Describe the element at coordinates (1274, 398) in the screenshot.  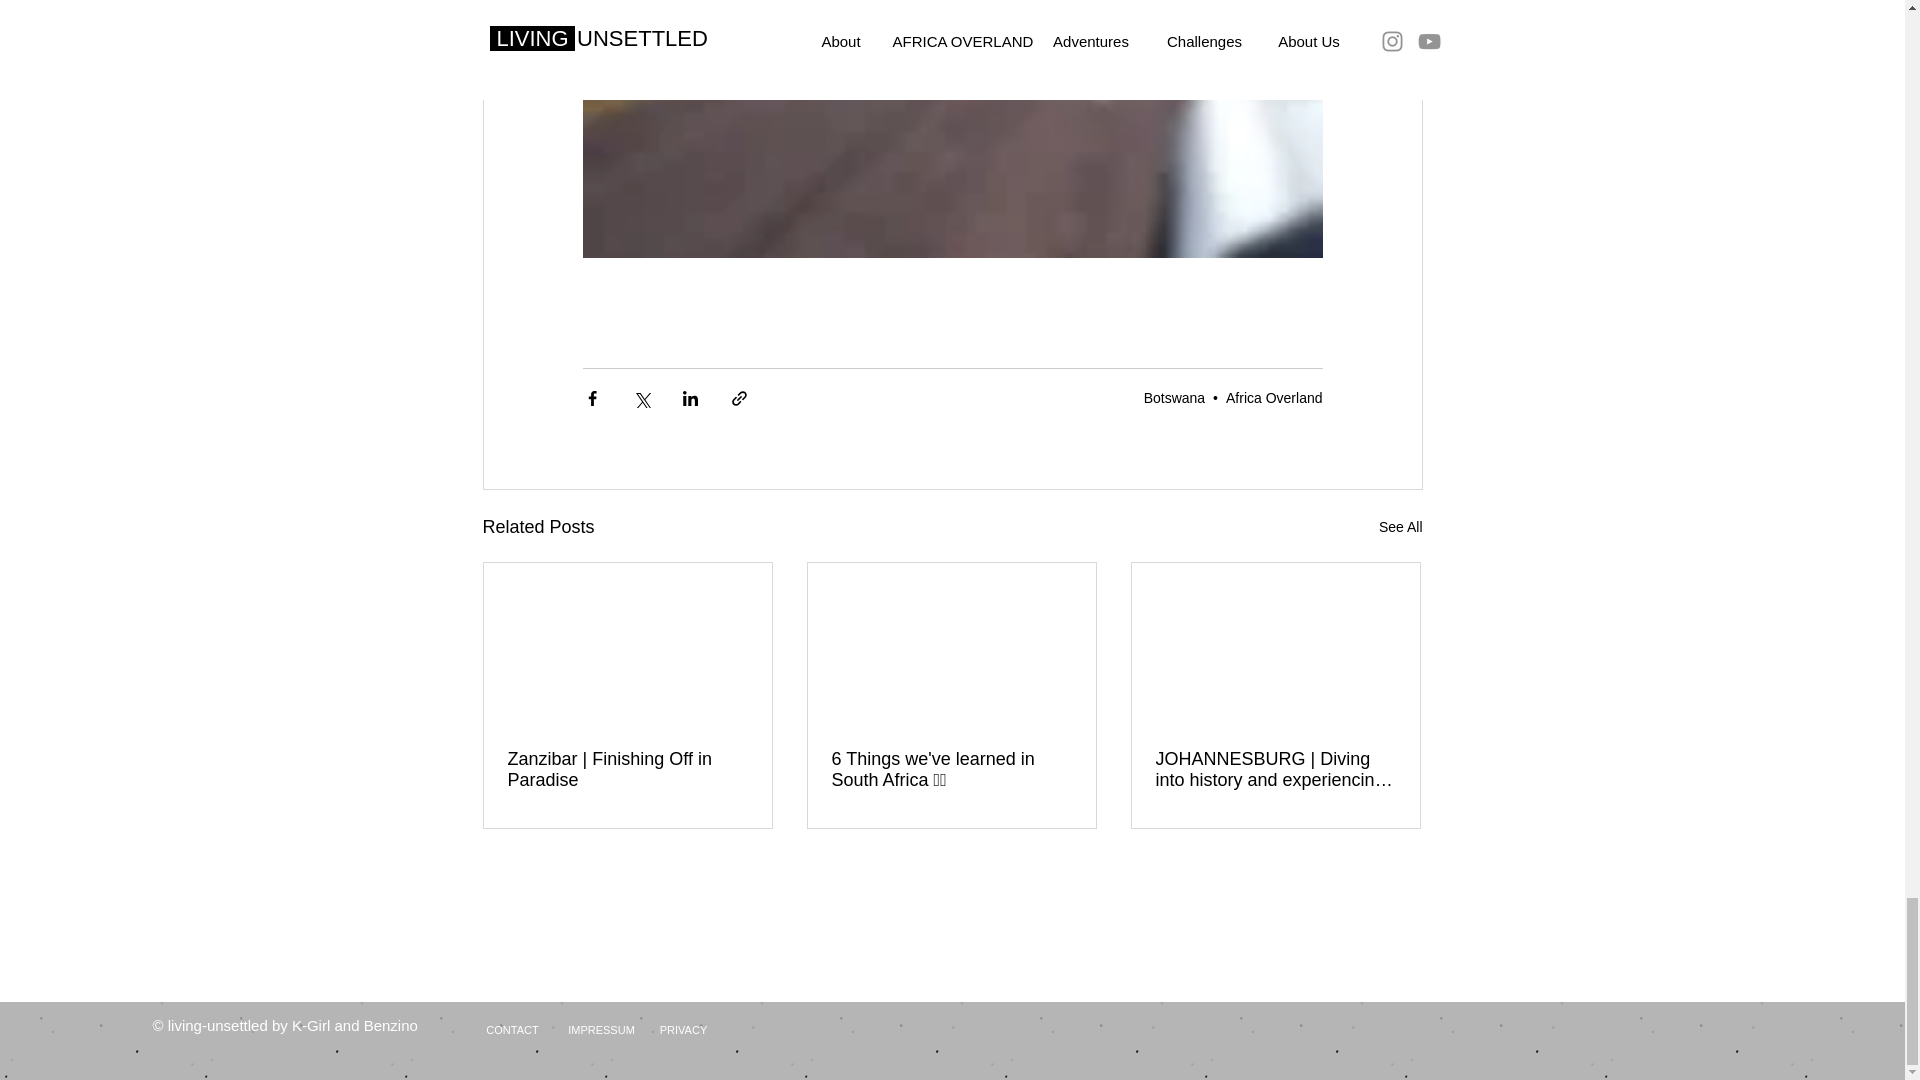
I see `Africa Overland` at that location.